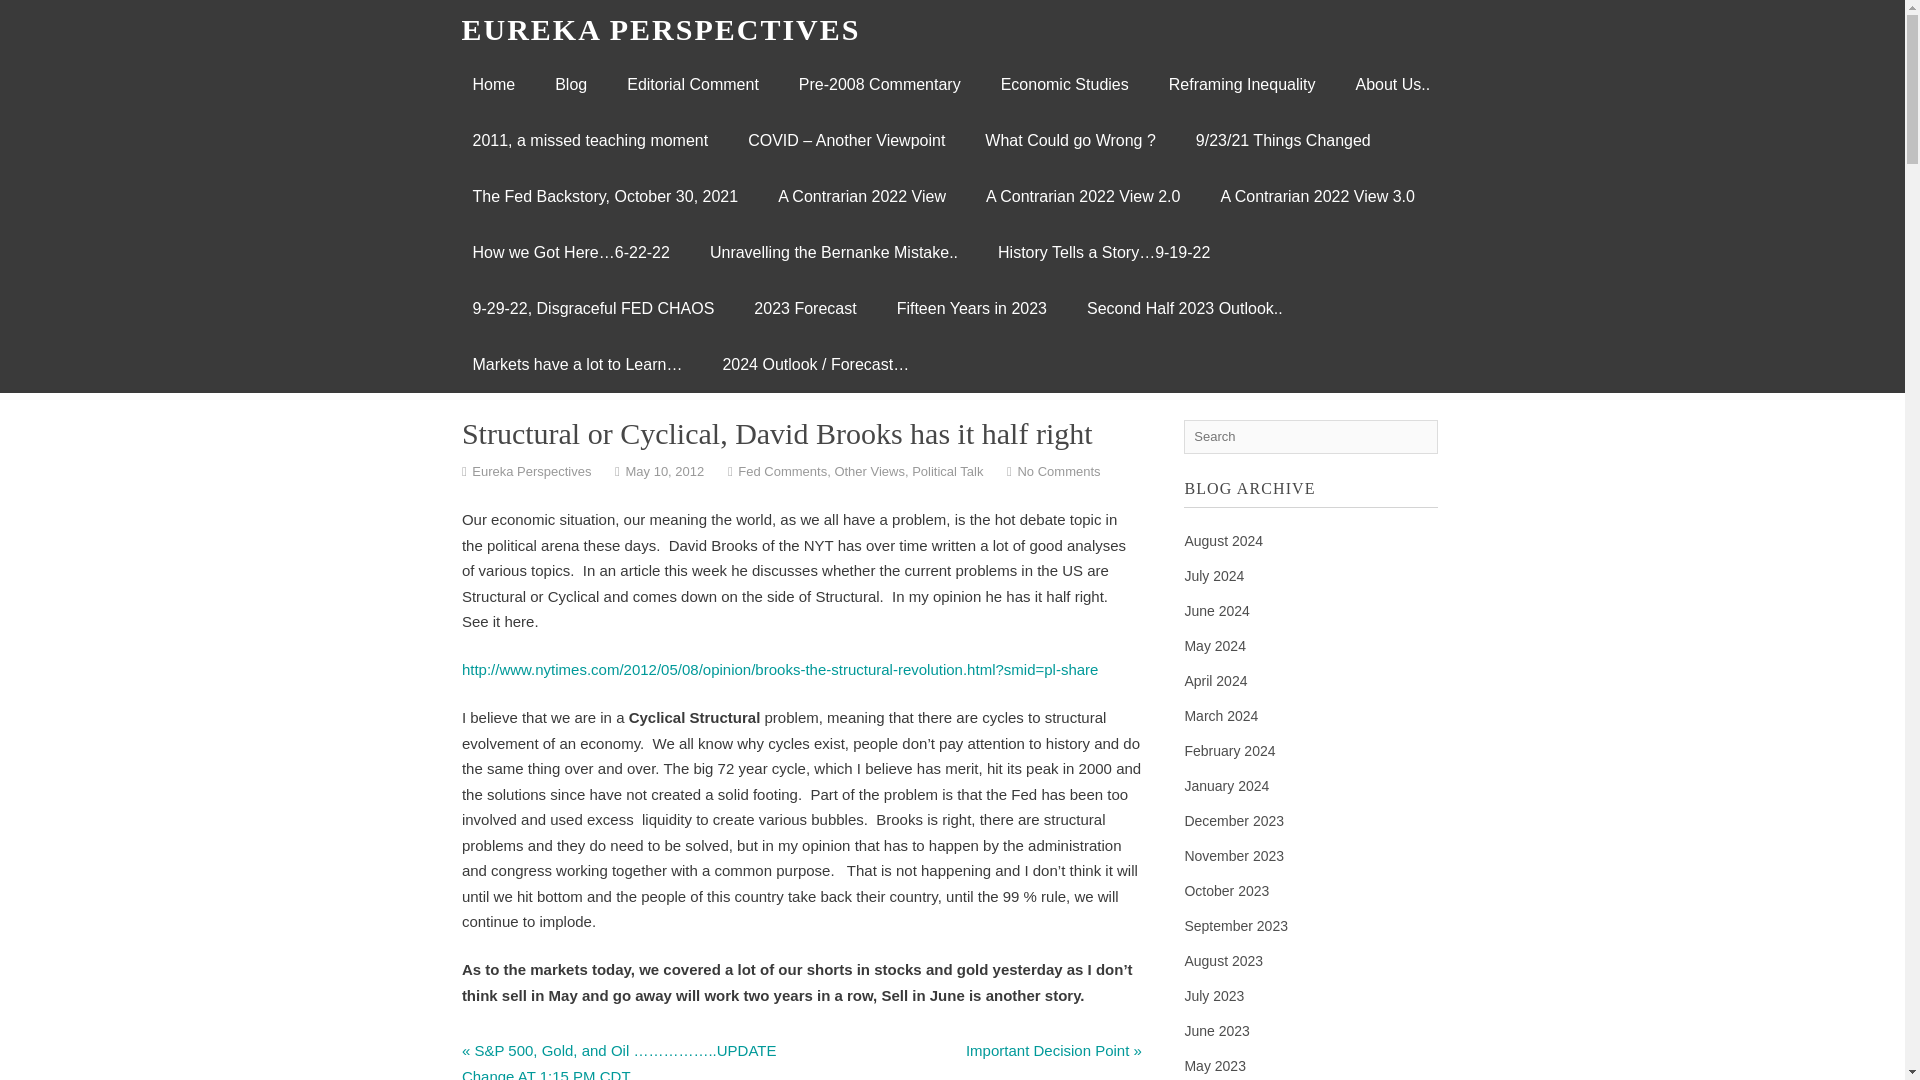 The image size is (1920, 1080). Describe the element at coordinates (1083, 196) in the screenshot. I see `A Contrarian 2022 View 2.0` at that location.